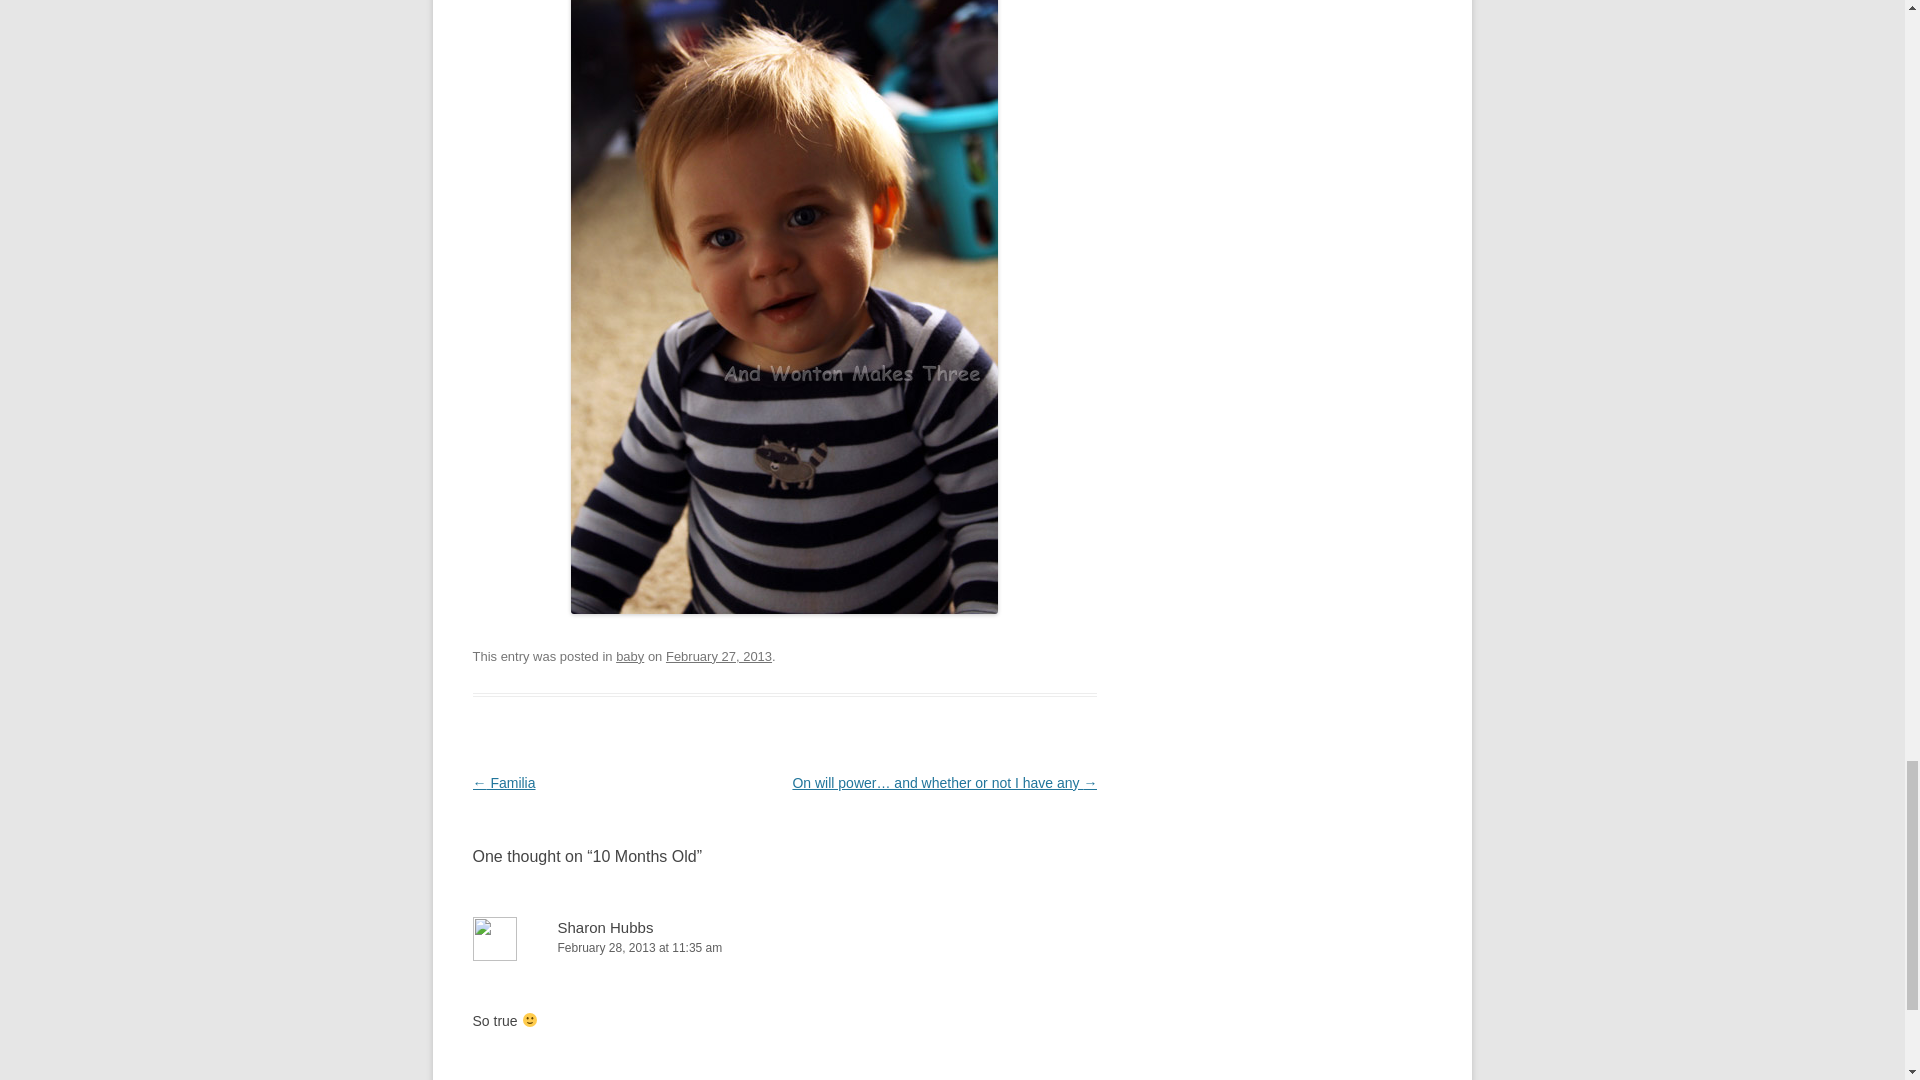 This screenshot has height=1080, width=1920. Describe the element at coordinates (718, 656) in the screenshot. I see `February 27, 2013` at that location.